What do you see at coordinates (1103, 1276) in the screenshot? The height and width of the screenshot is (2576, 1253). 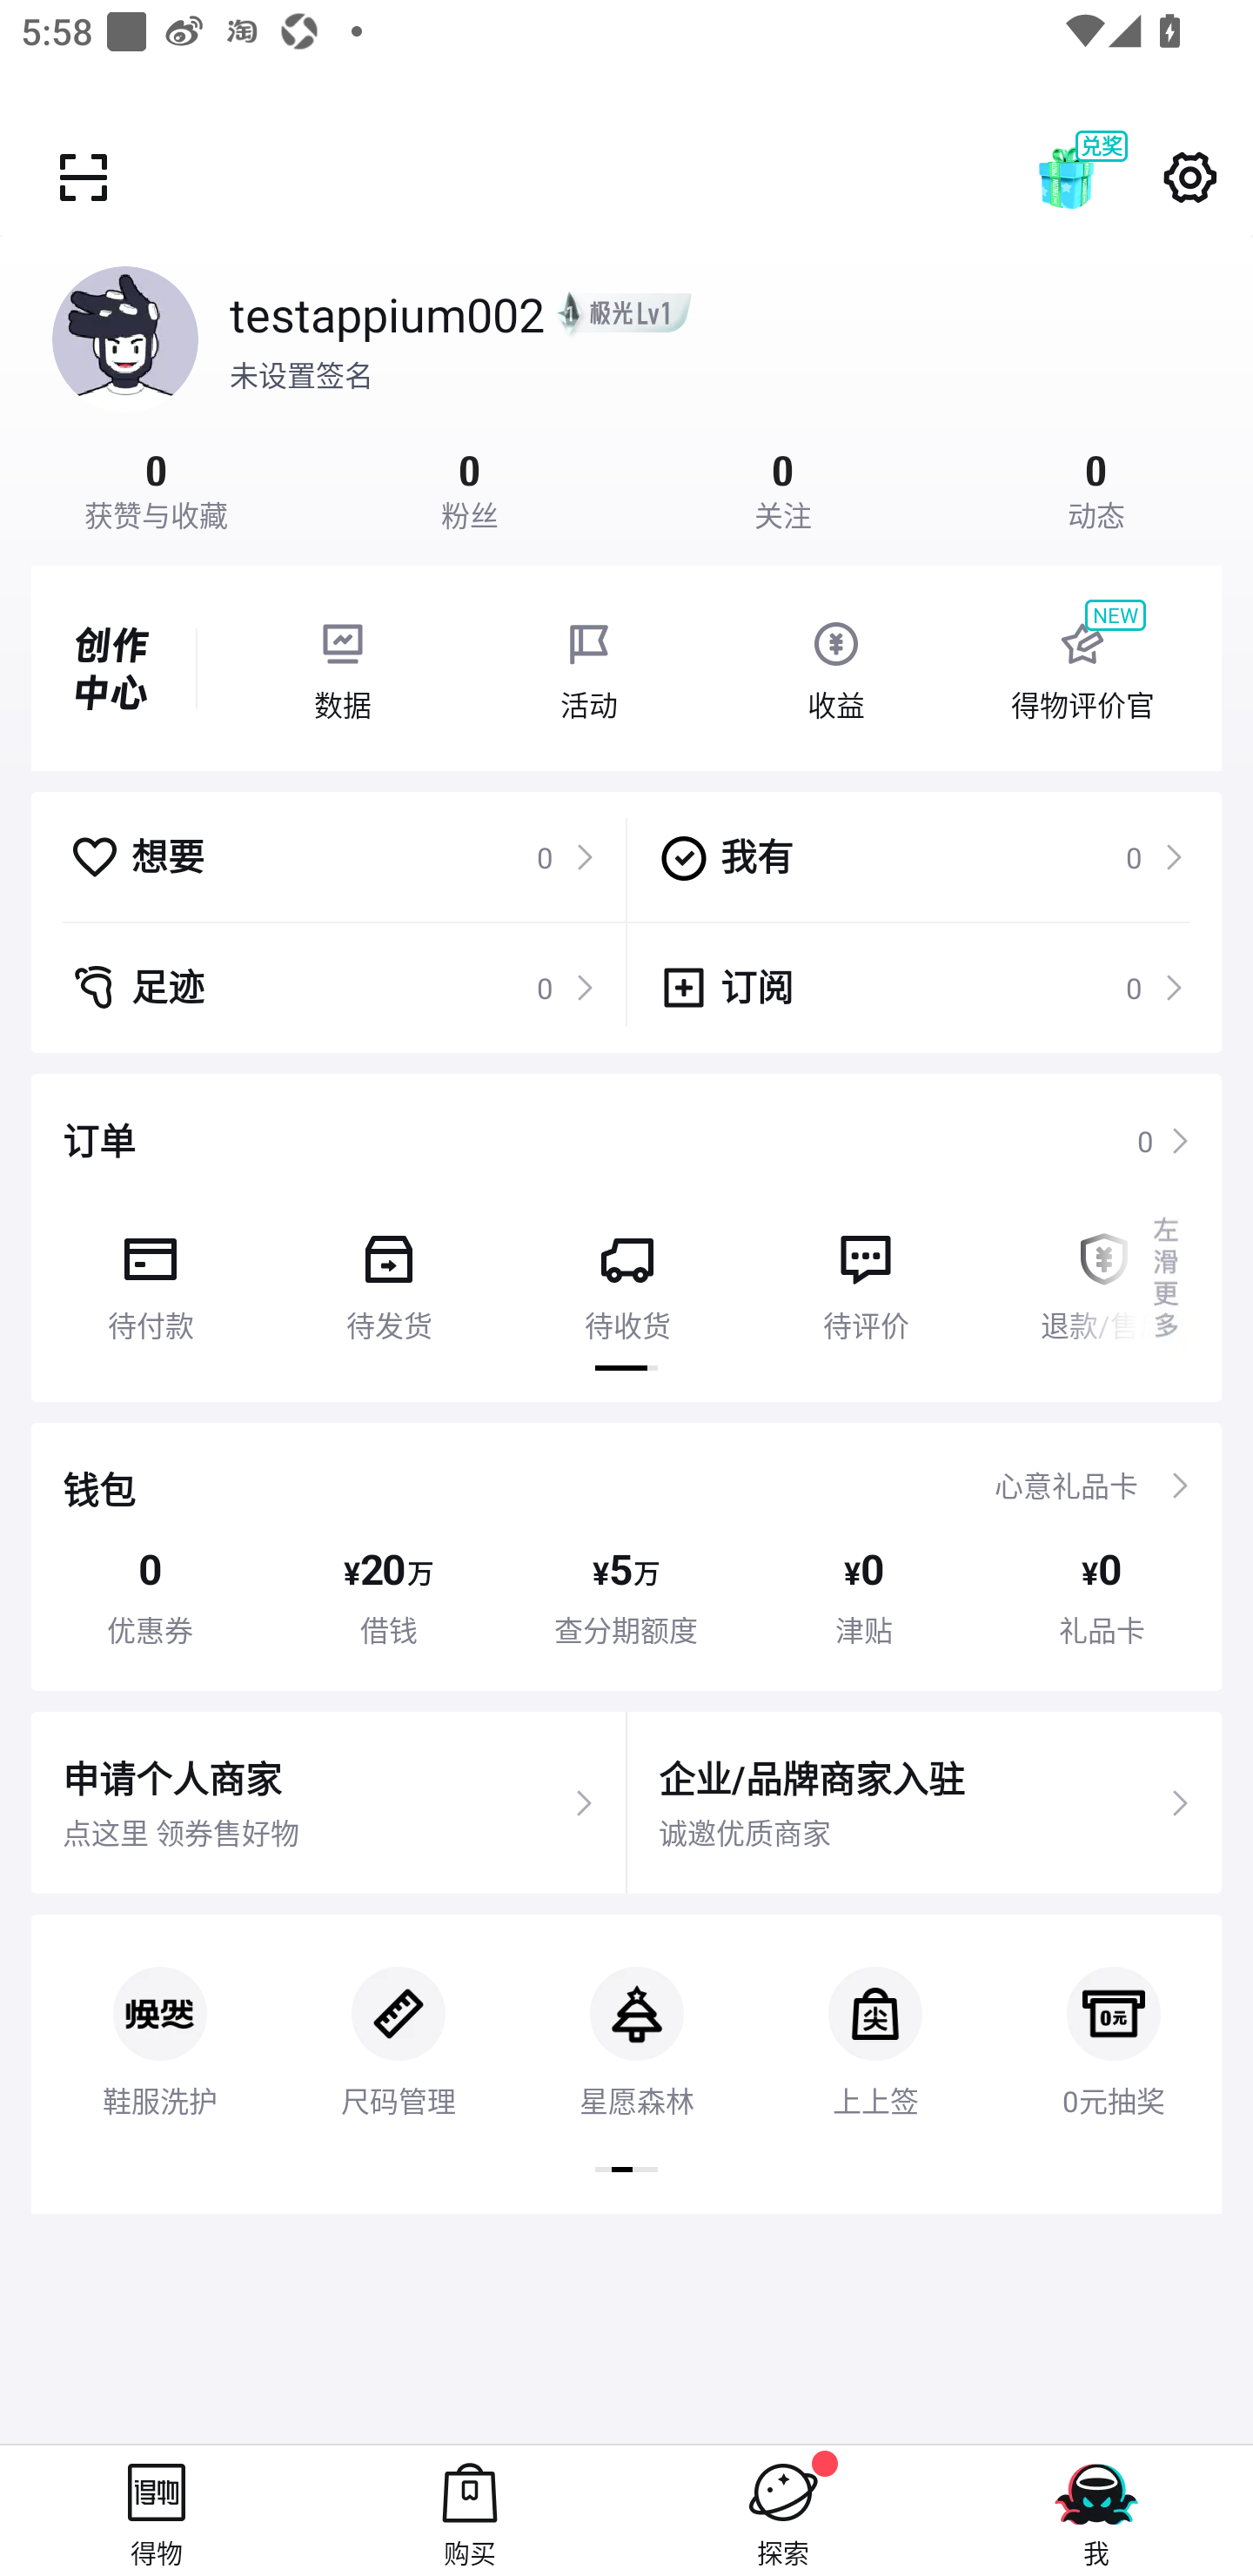 I see `退款/售后` at bounding box center [1103, 1276].